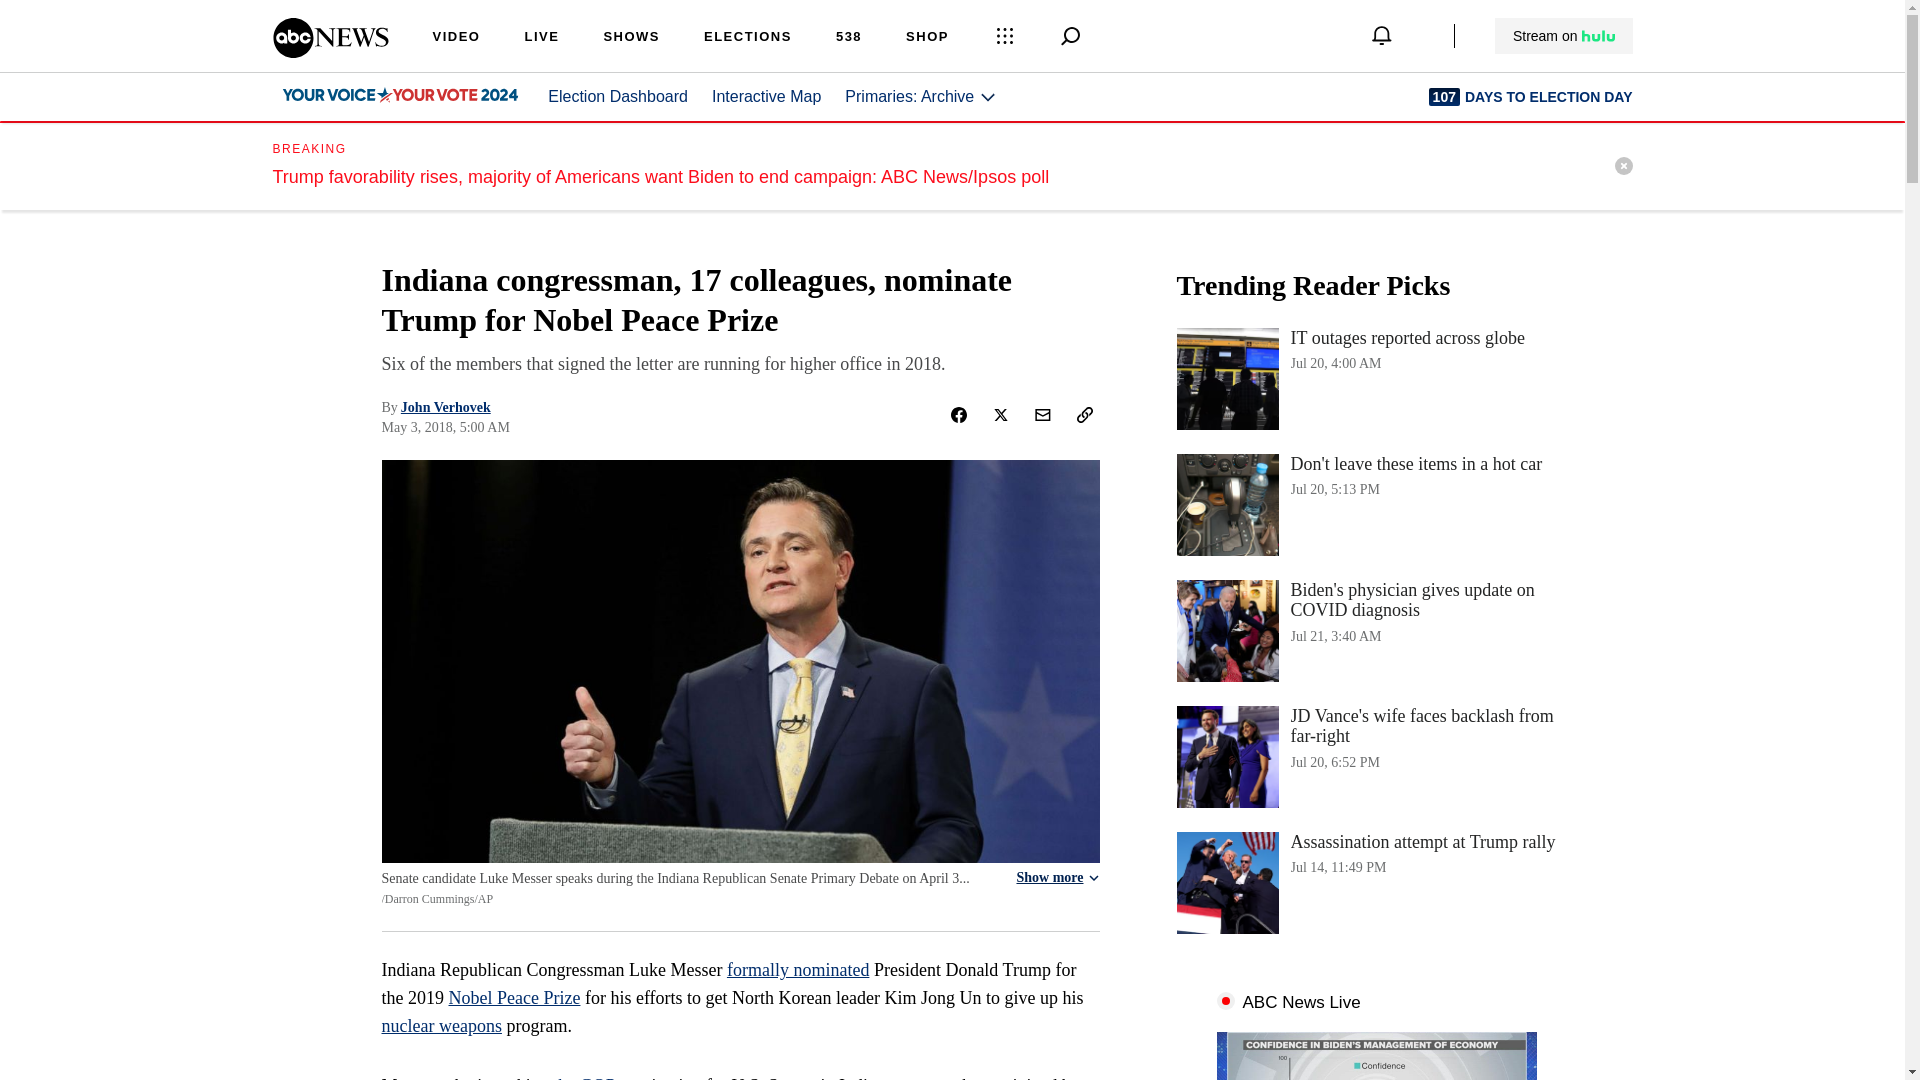  What do you see at coordinates (798, 970) in the screenshot?
I see `formally nominated` at bounding box center [798, 970].